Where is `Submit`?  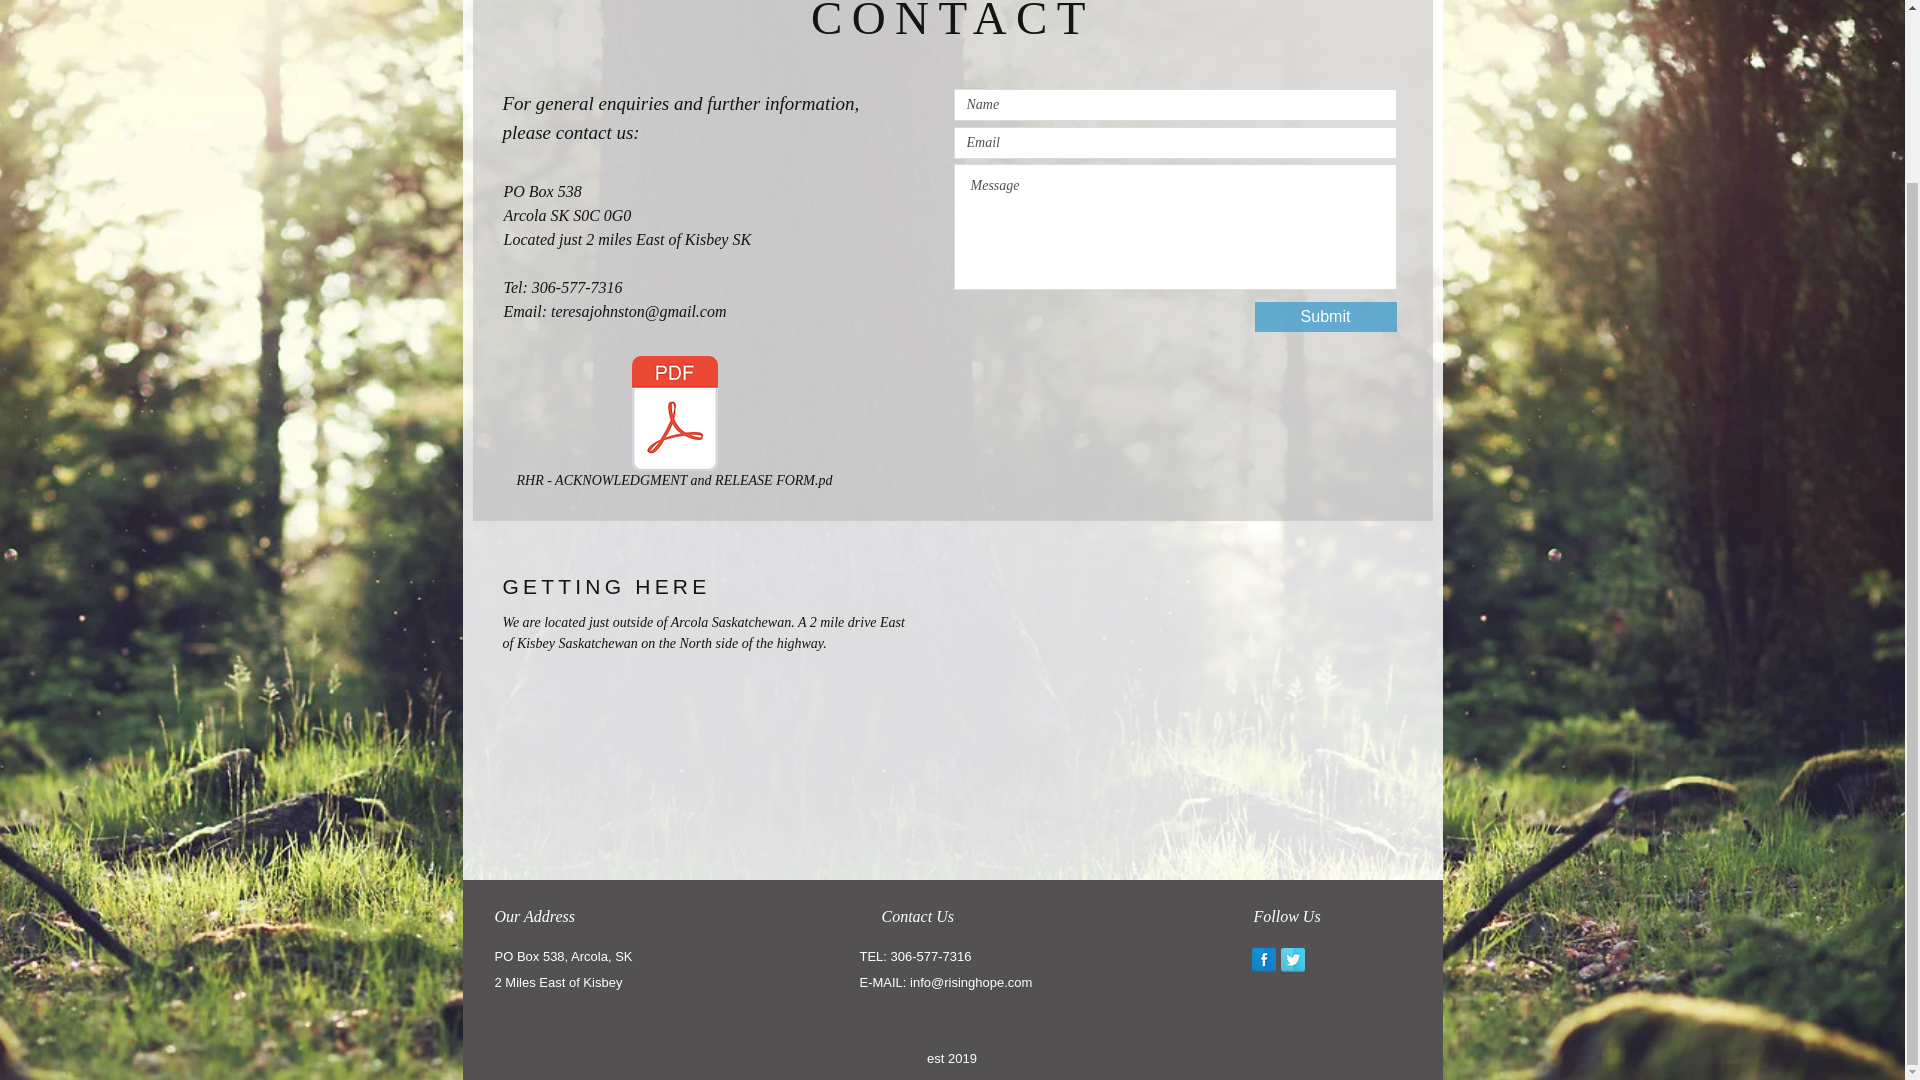 Submit is located at coordinates (1324, 316).